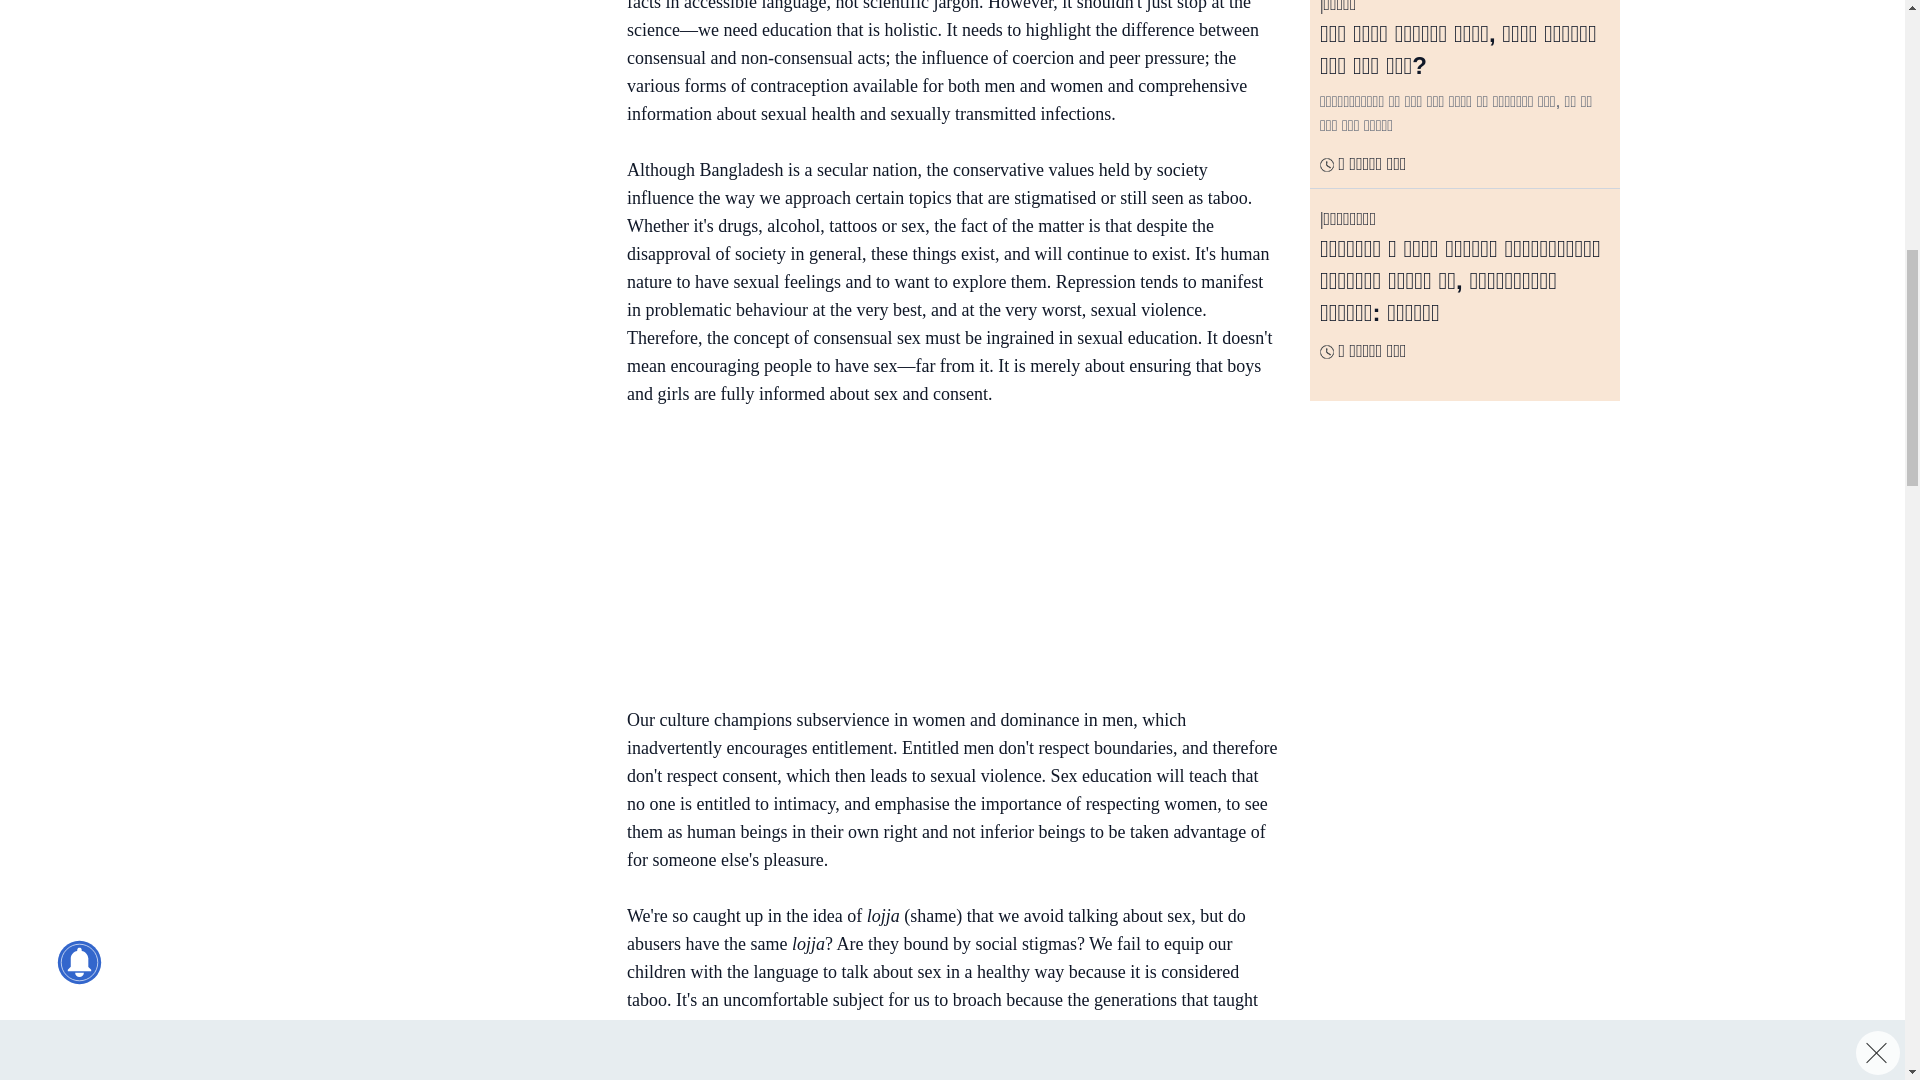 The width and height of the screenshot is (1920, 1080). I want to click on 3rd party ad content, so click(439, 274).